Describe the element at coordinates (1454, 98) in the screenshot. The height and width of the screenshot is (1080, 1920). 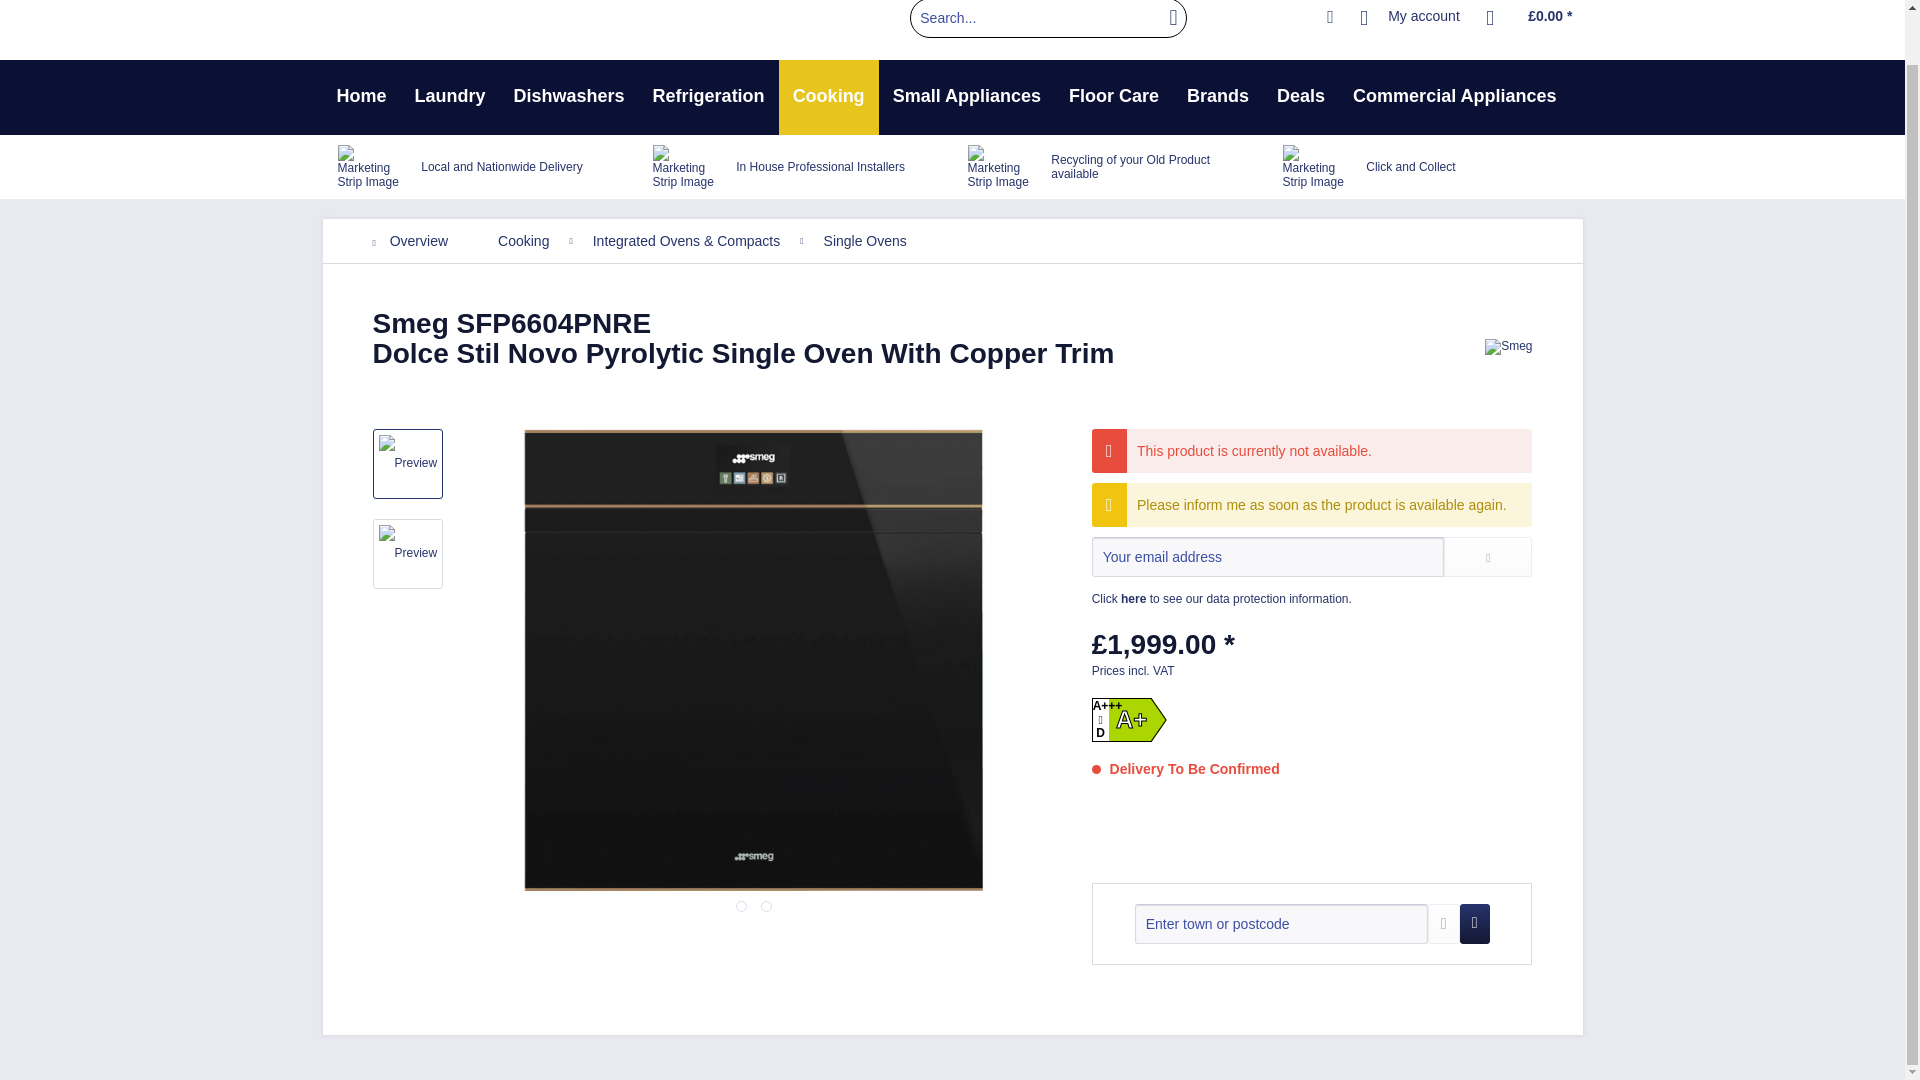
I see `Commercial Appliances` at that location.